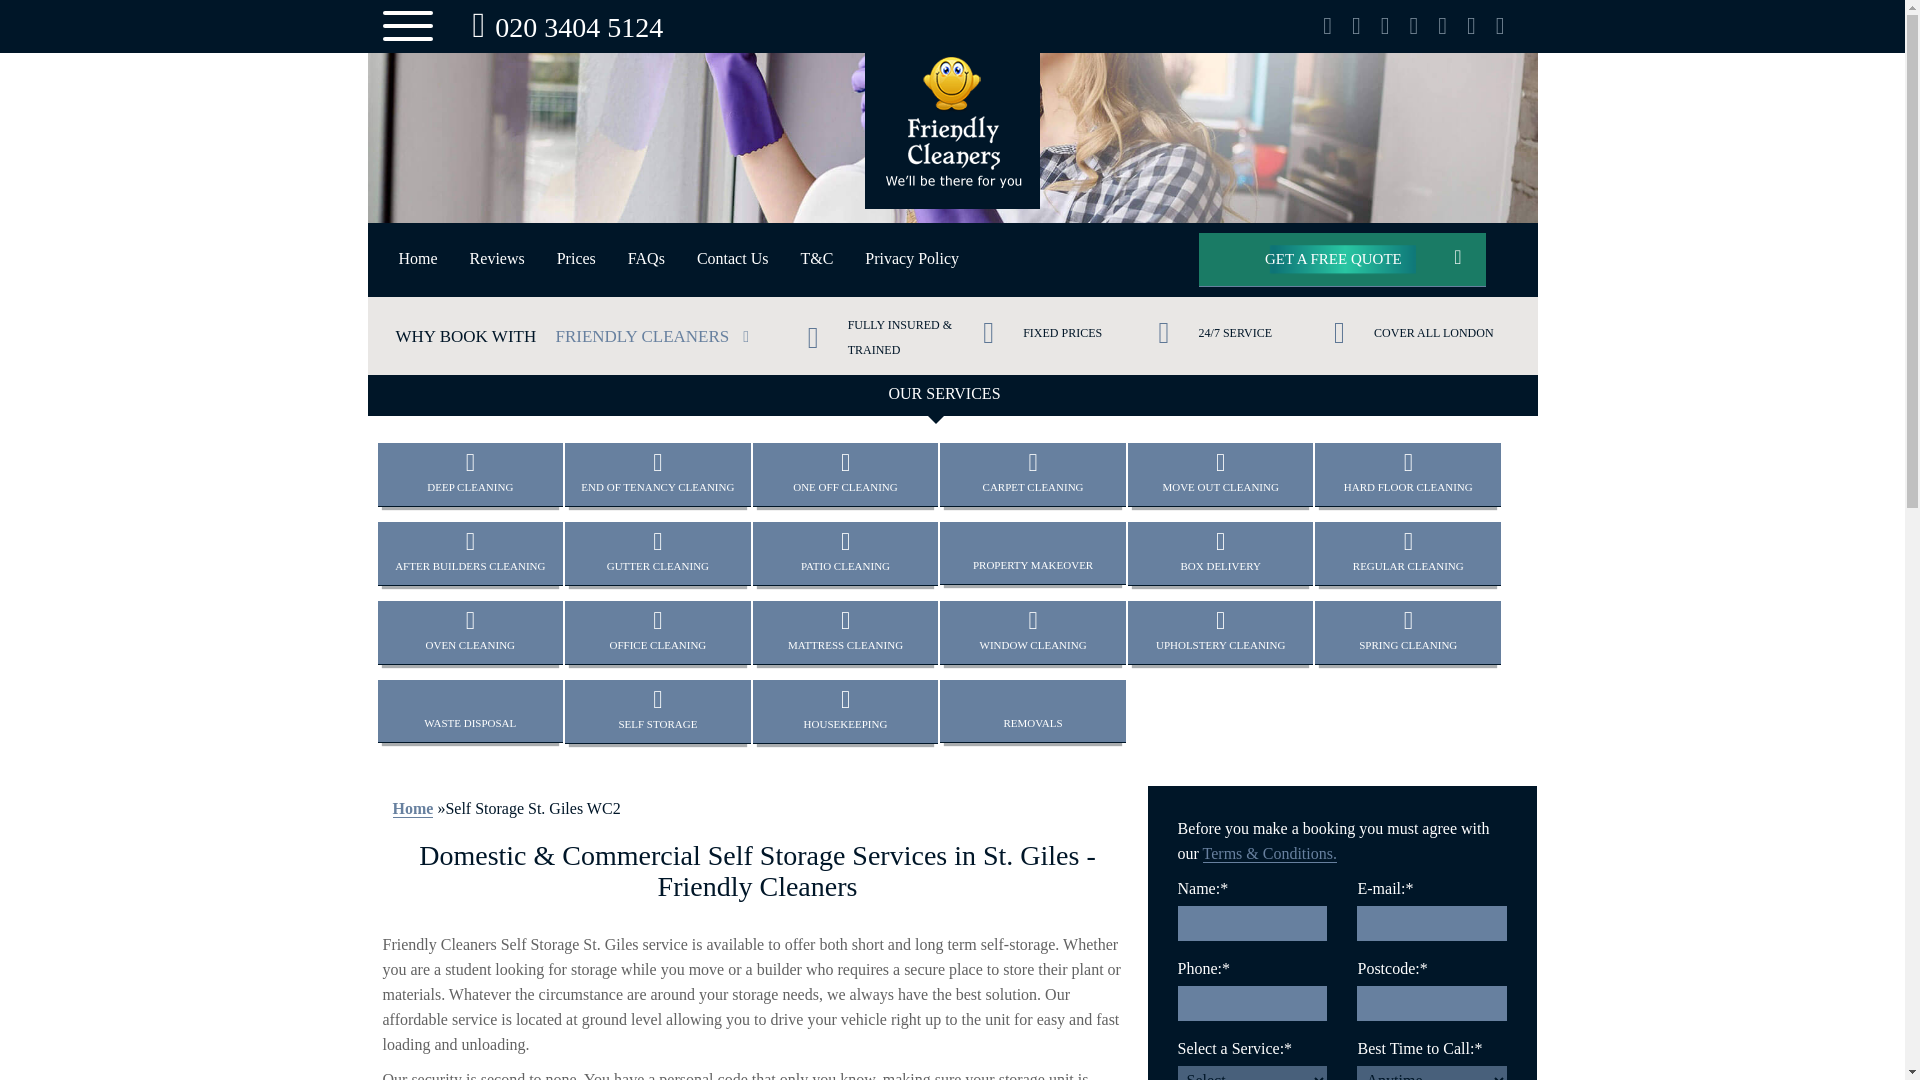 The height and width of the screenshot is (1080, 1920). What do you see at coordinates (646, 259) in the screenshot?
I see `FAQs` at bounding box center [646, 259].